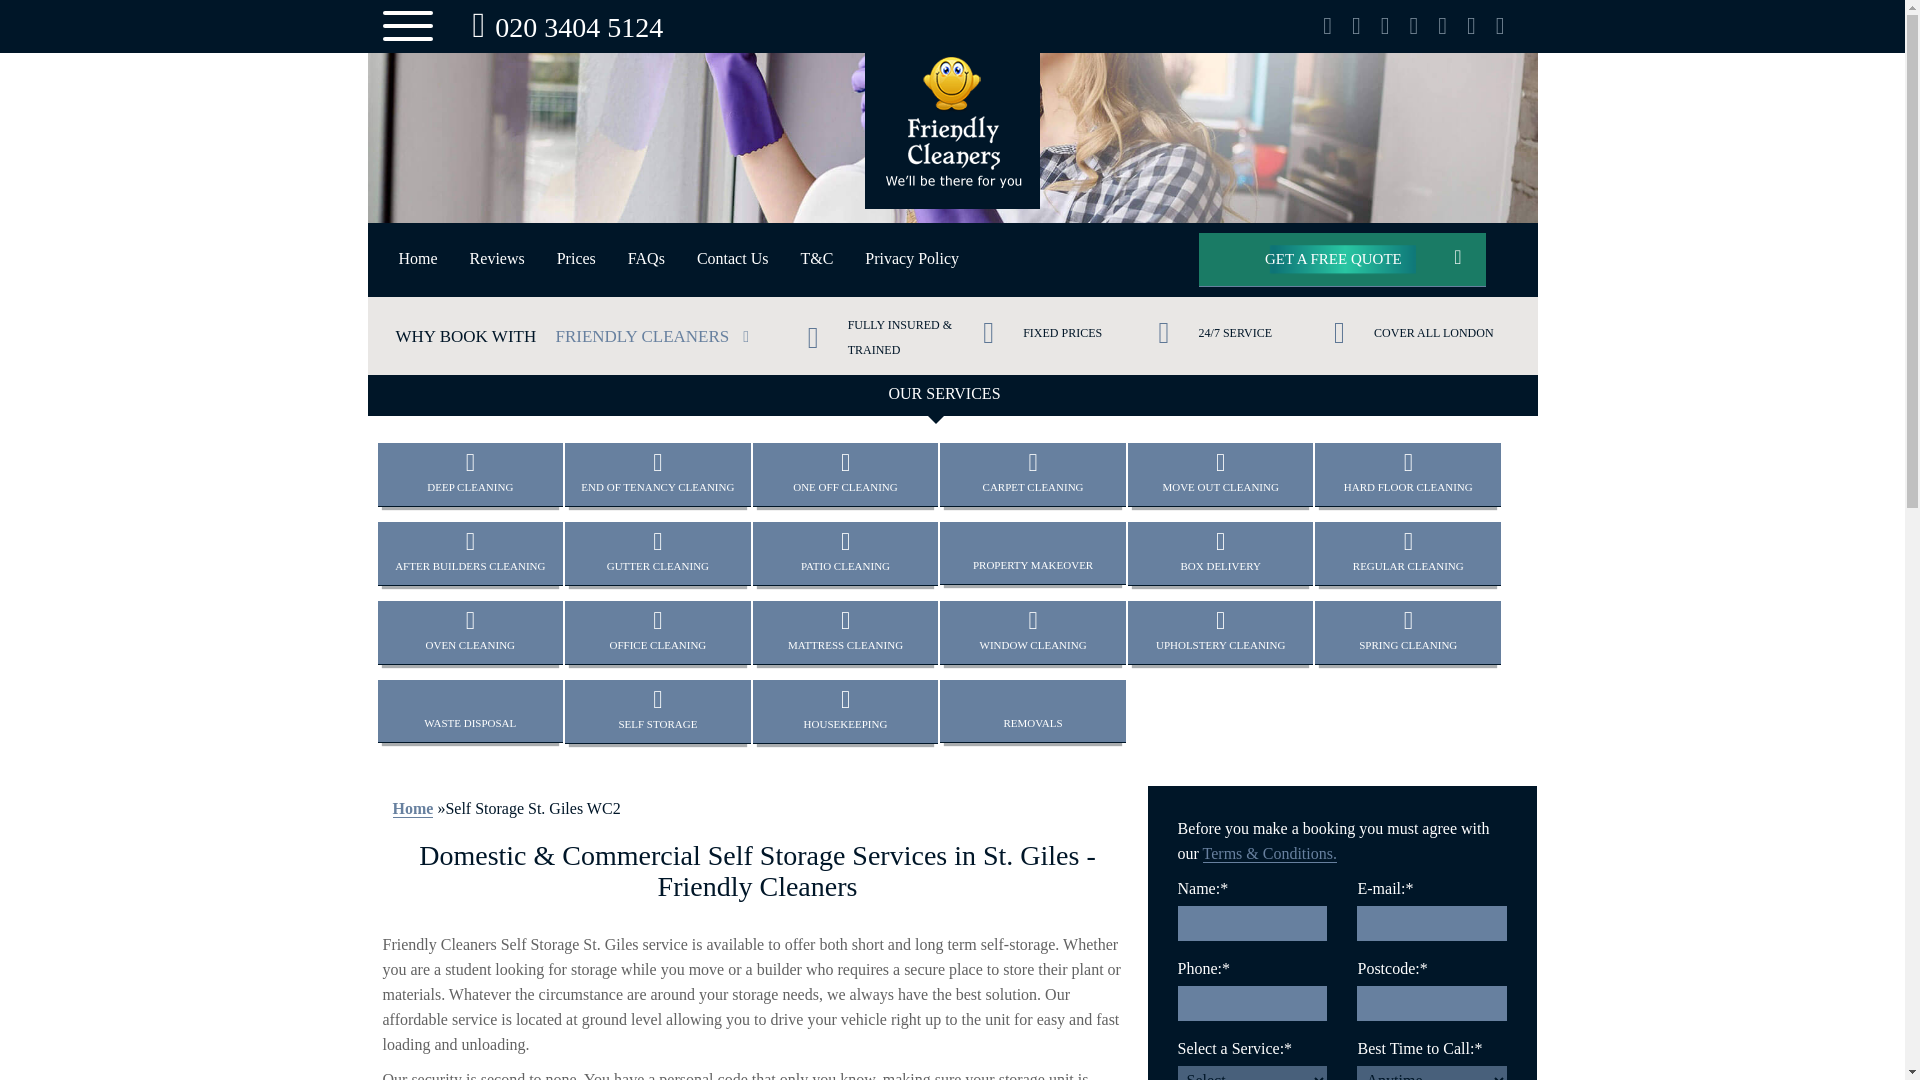 The height and width of the screenshot is (1080, 1920). What do you see at coordinates (646, 259) in the screenshot?
I see `FAQs` at bounding box center [646, 259].